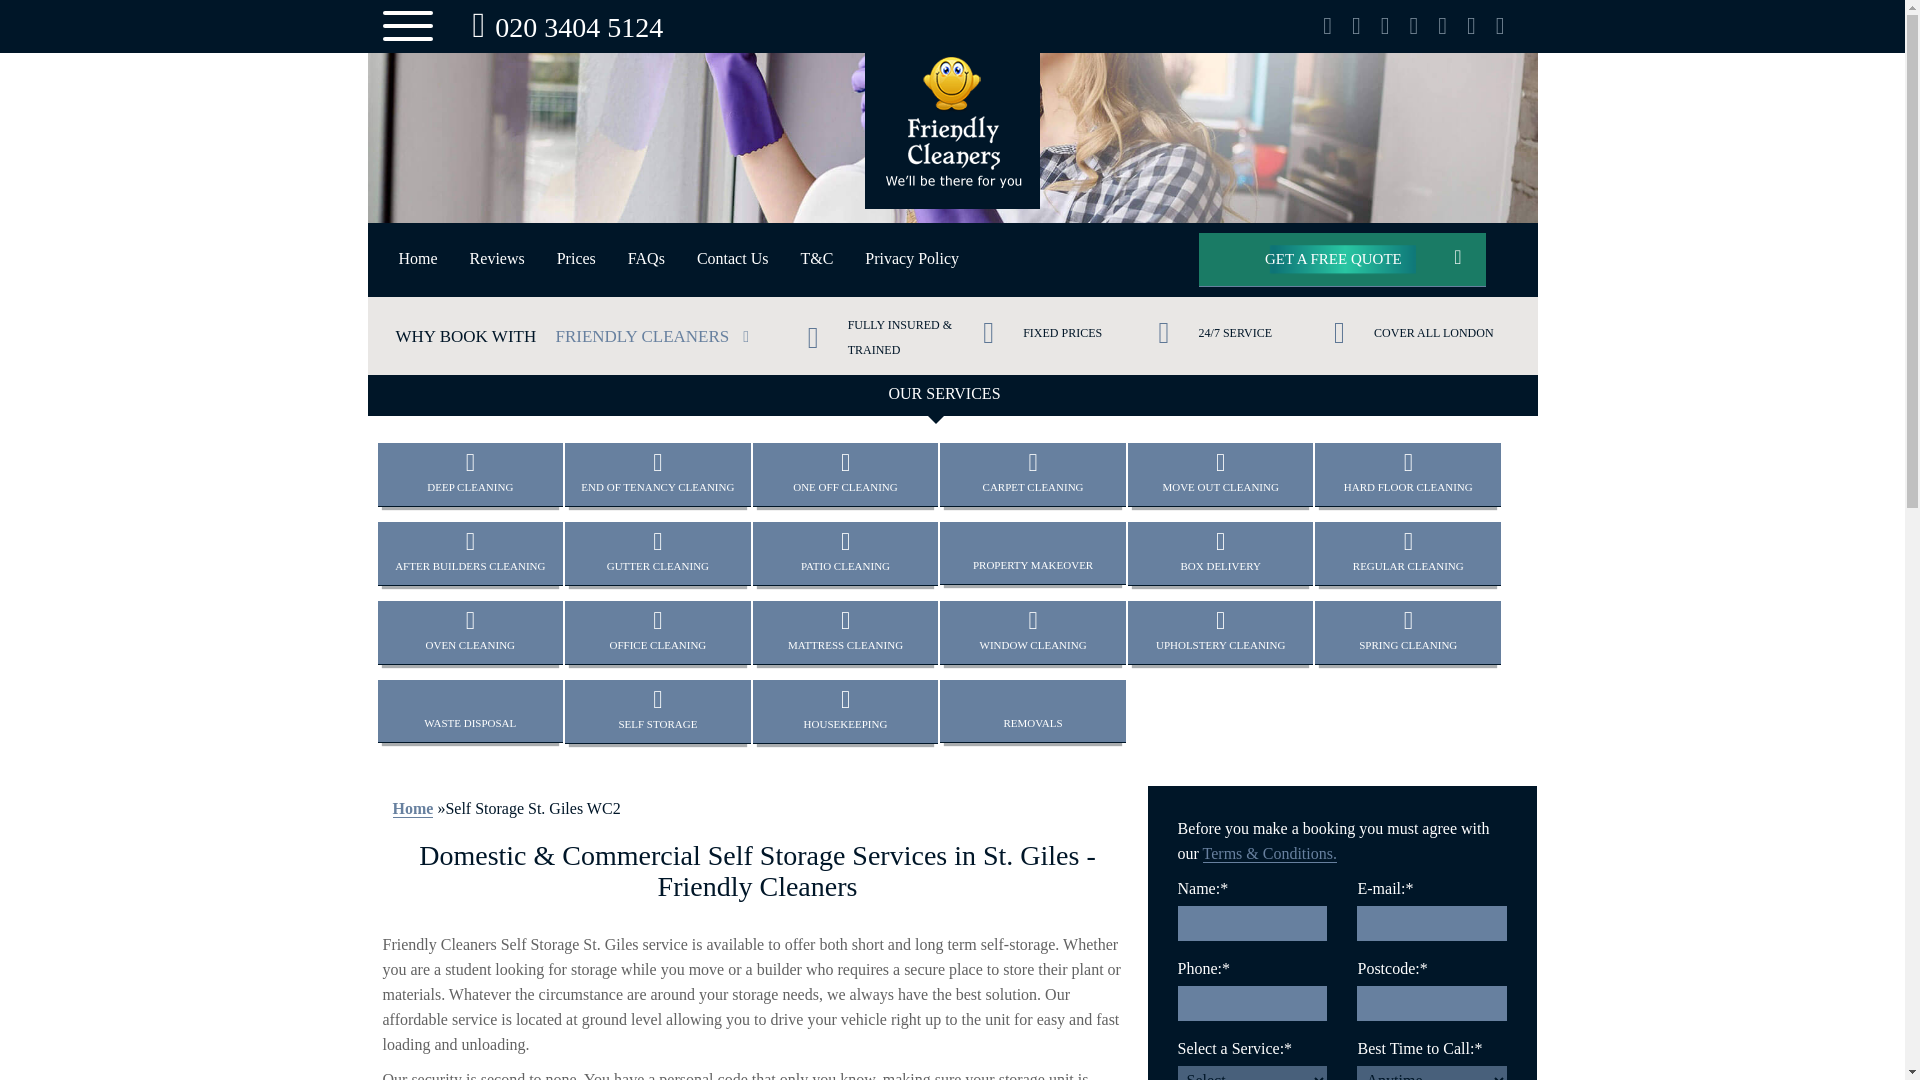 The height and width of the screenshot is (1080, 1920). What do you see at coordinates (646, 259) in the screenshot?
I see `FAQs` at bounding box center [646, 259].